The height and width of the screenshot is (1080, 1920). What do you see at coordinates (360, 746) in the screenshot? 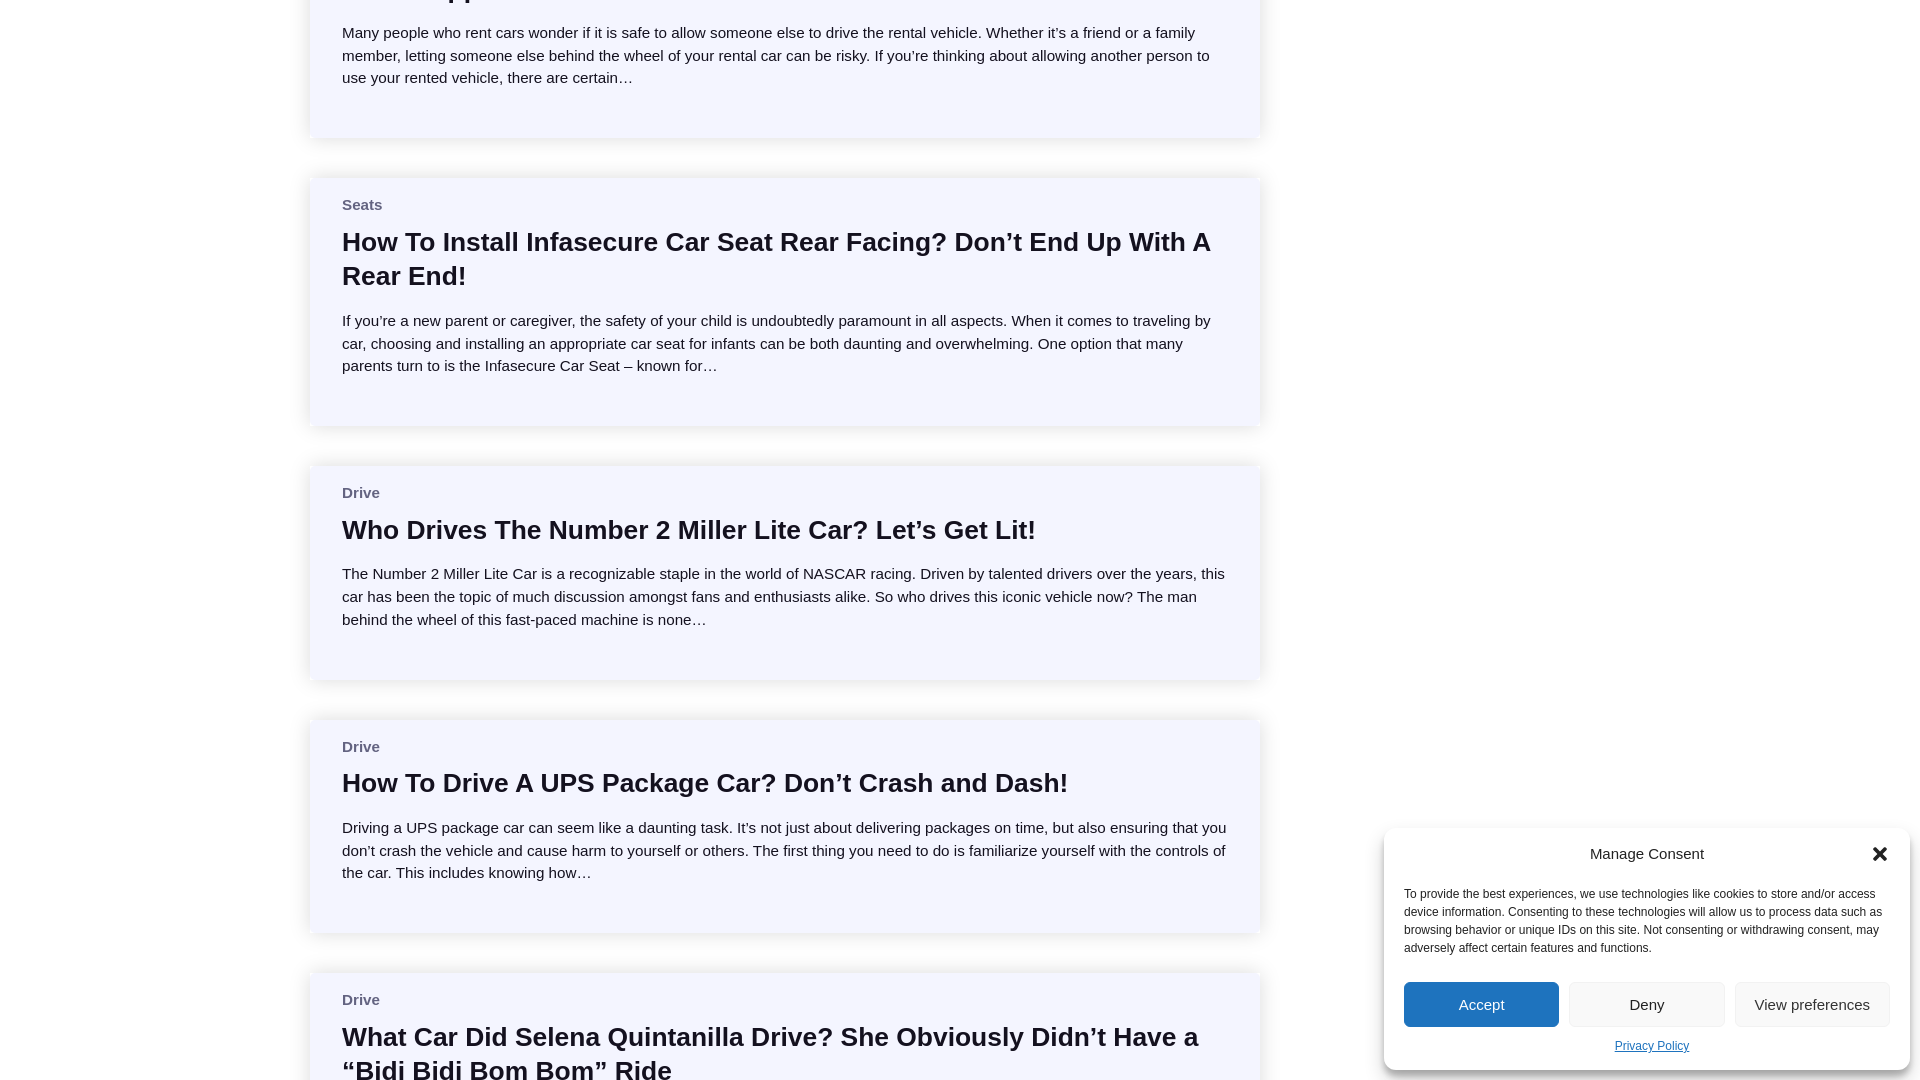
I see `Drive` at bounding box center [360, 746].